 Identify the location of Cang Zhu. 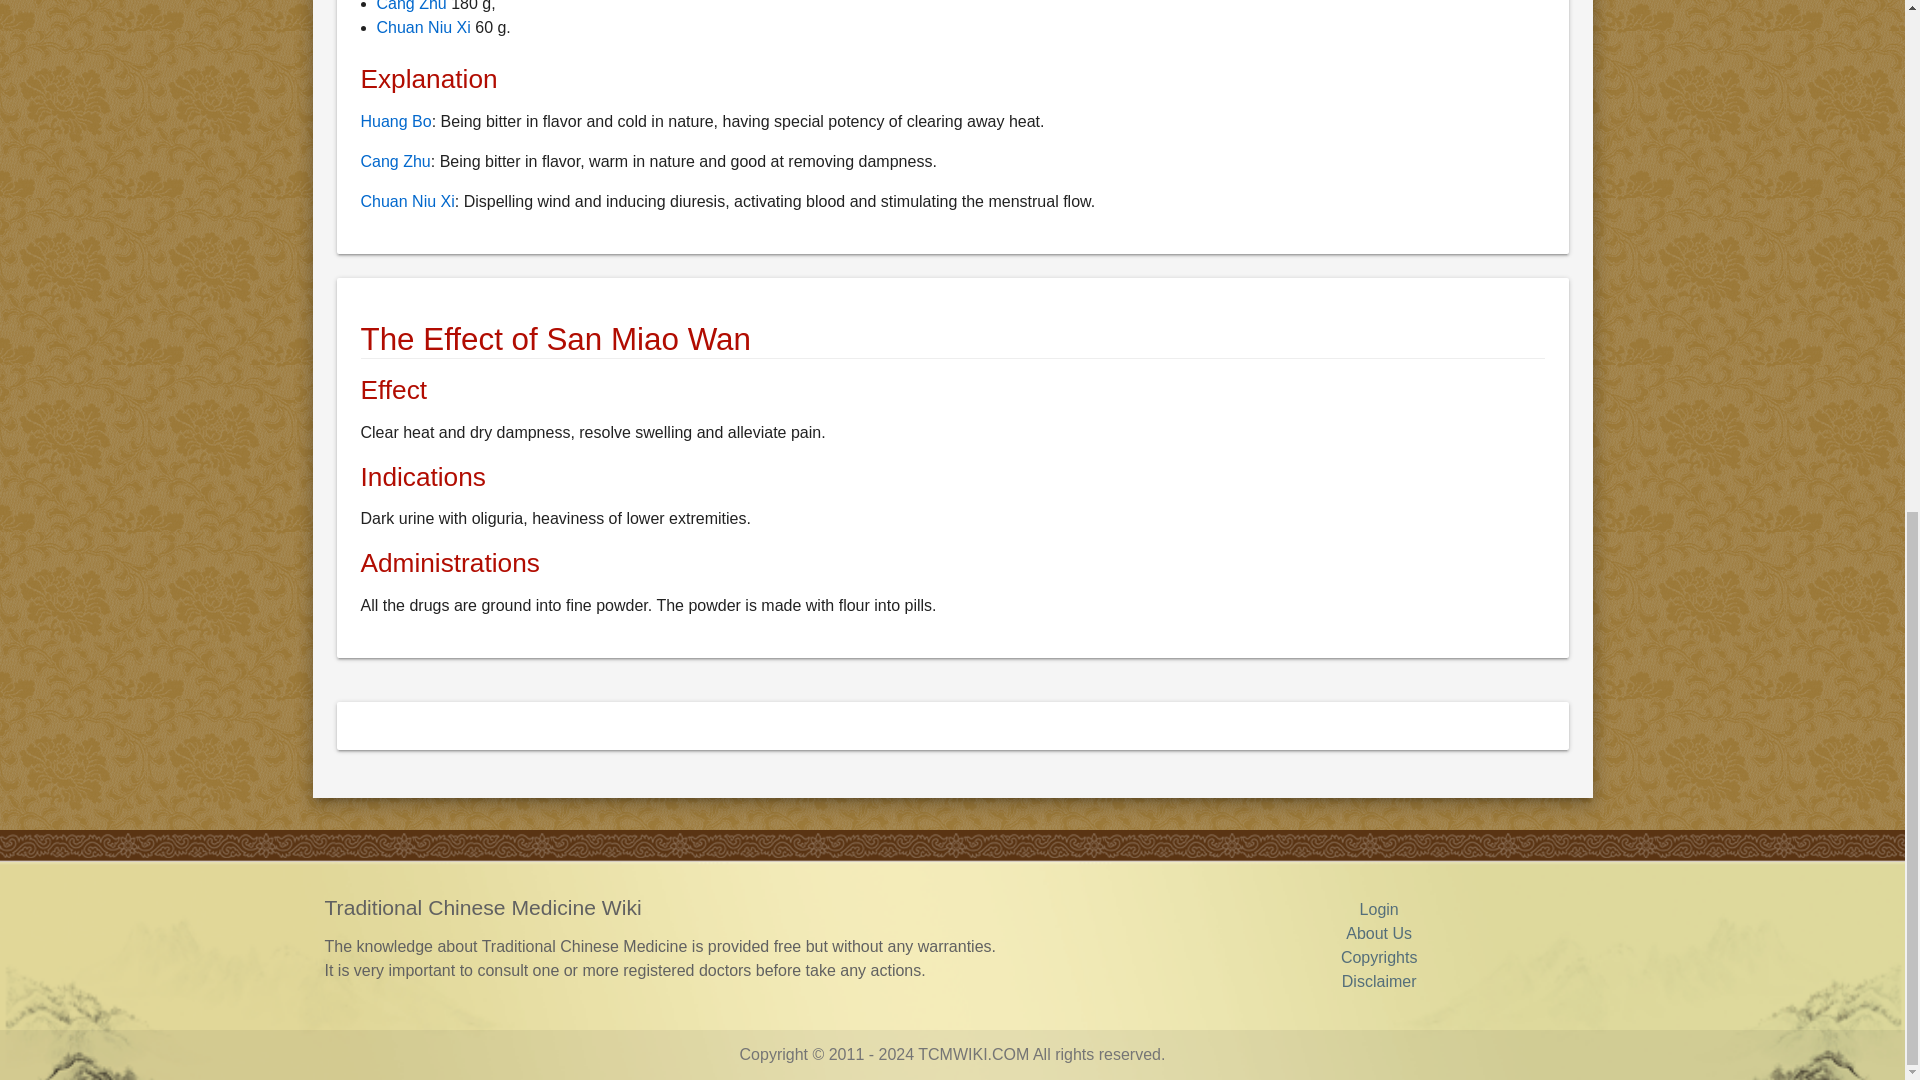
(395, 161).